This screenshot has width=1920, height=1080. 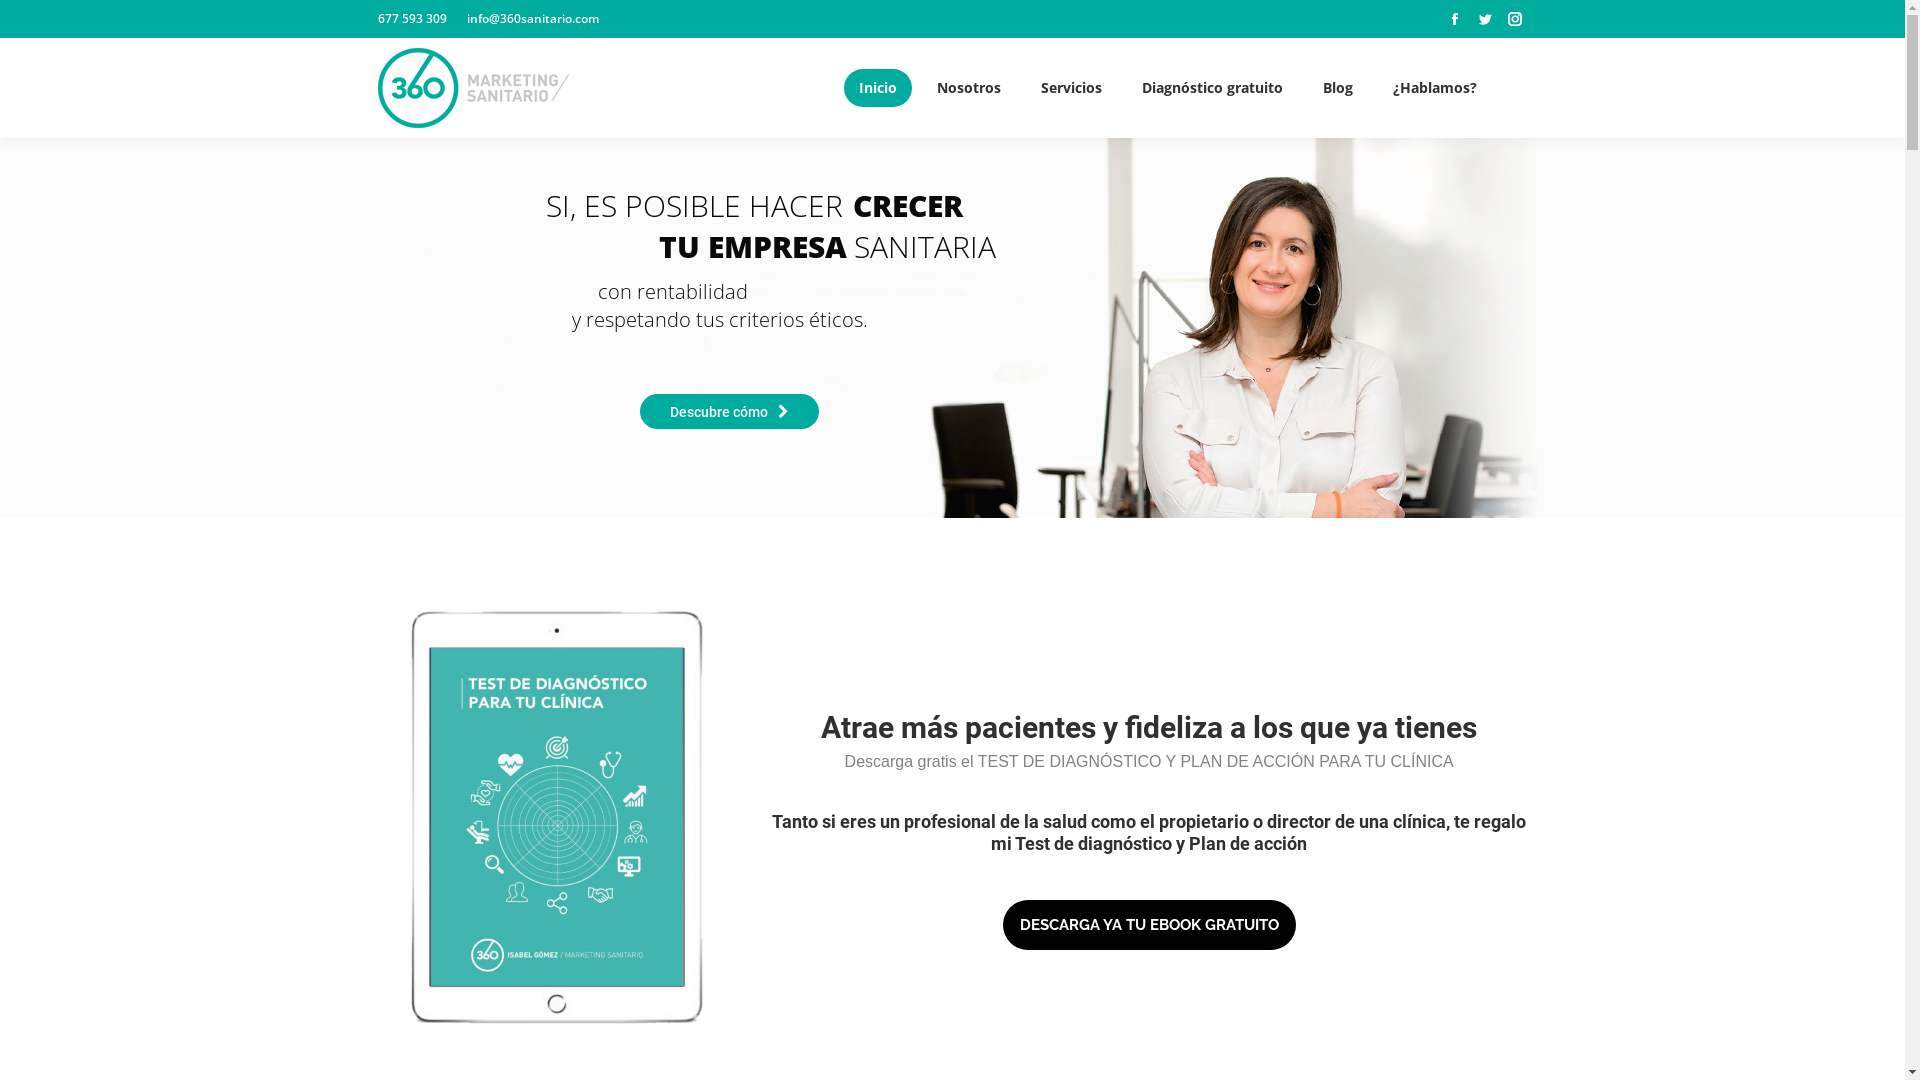 What do you see at coordinates (1515, 19) in the screenshot?
I see `Instagram` at bounding box center [1515, 19].